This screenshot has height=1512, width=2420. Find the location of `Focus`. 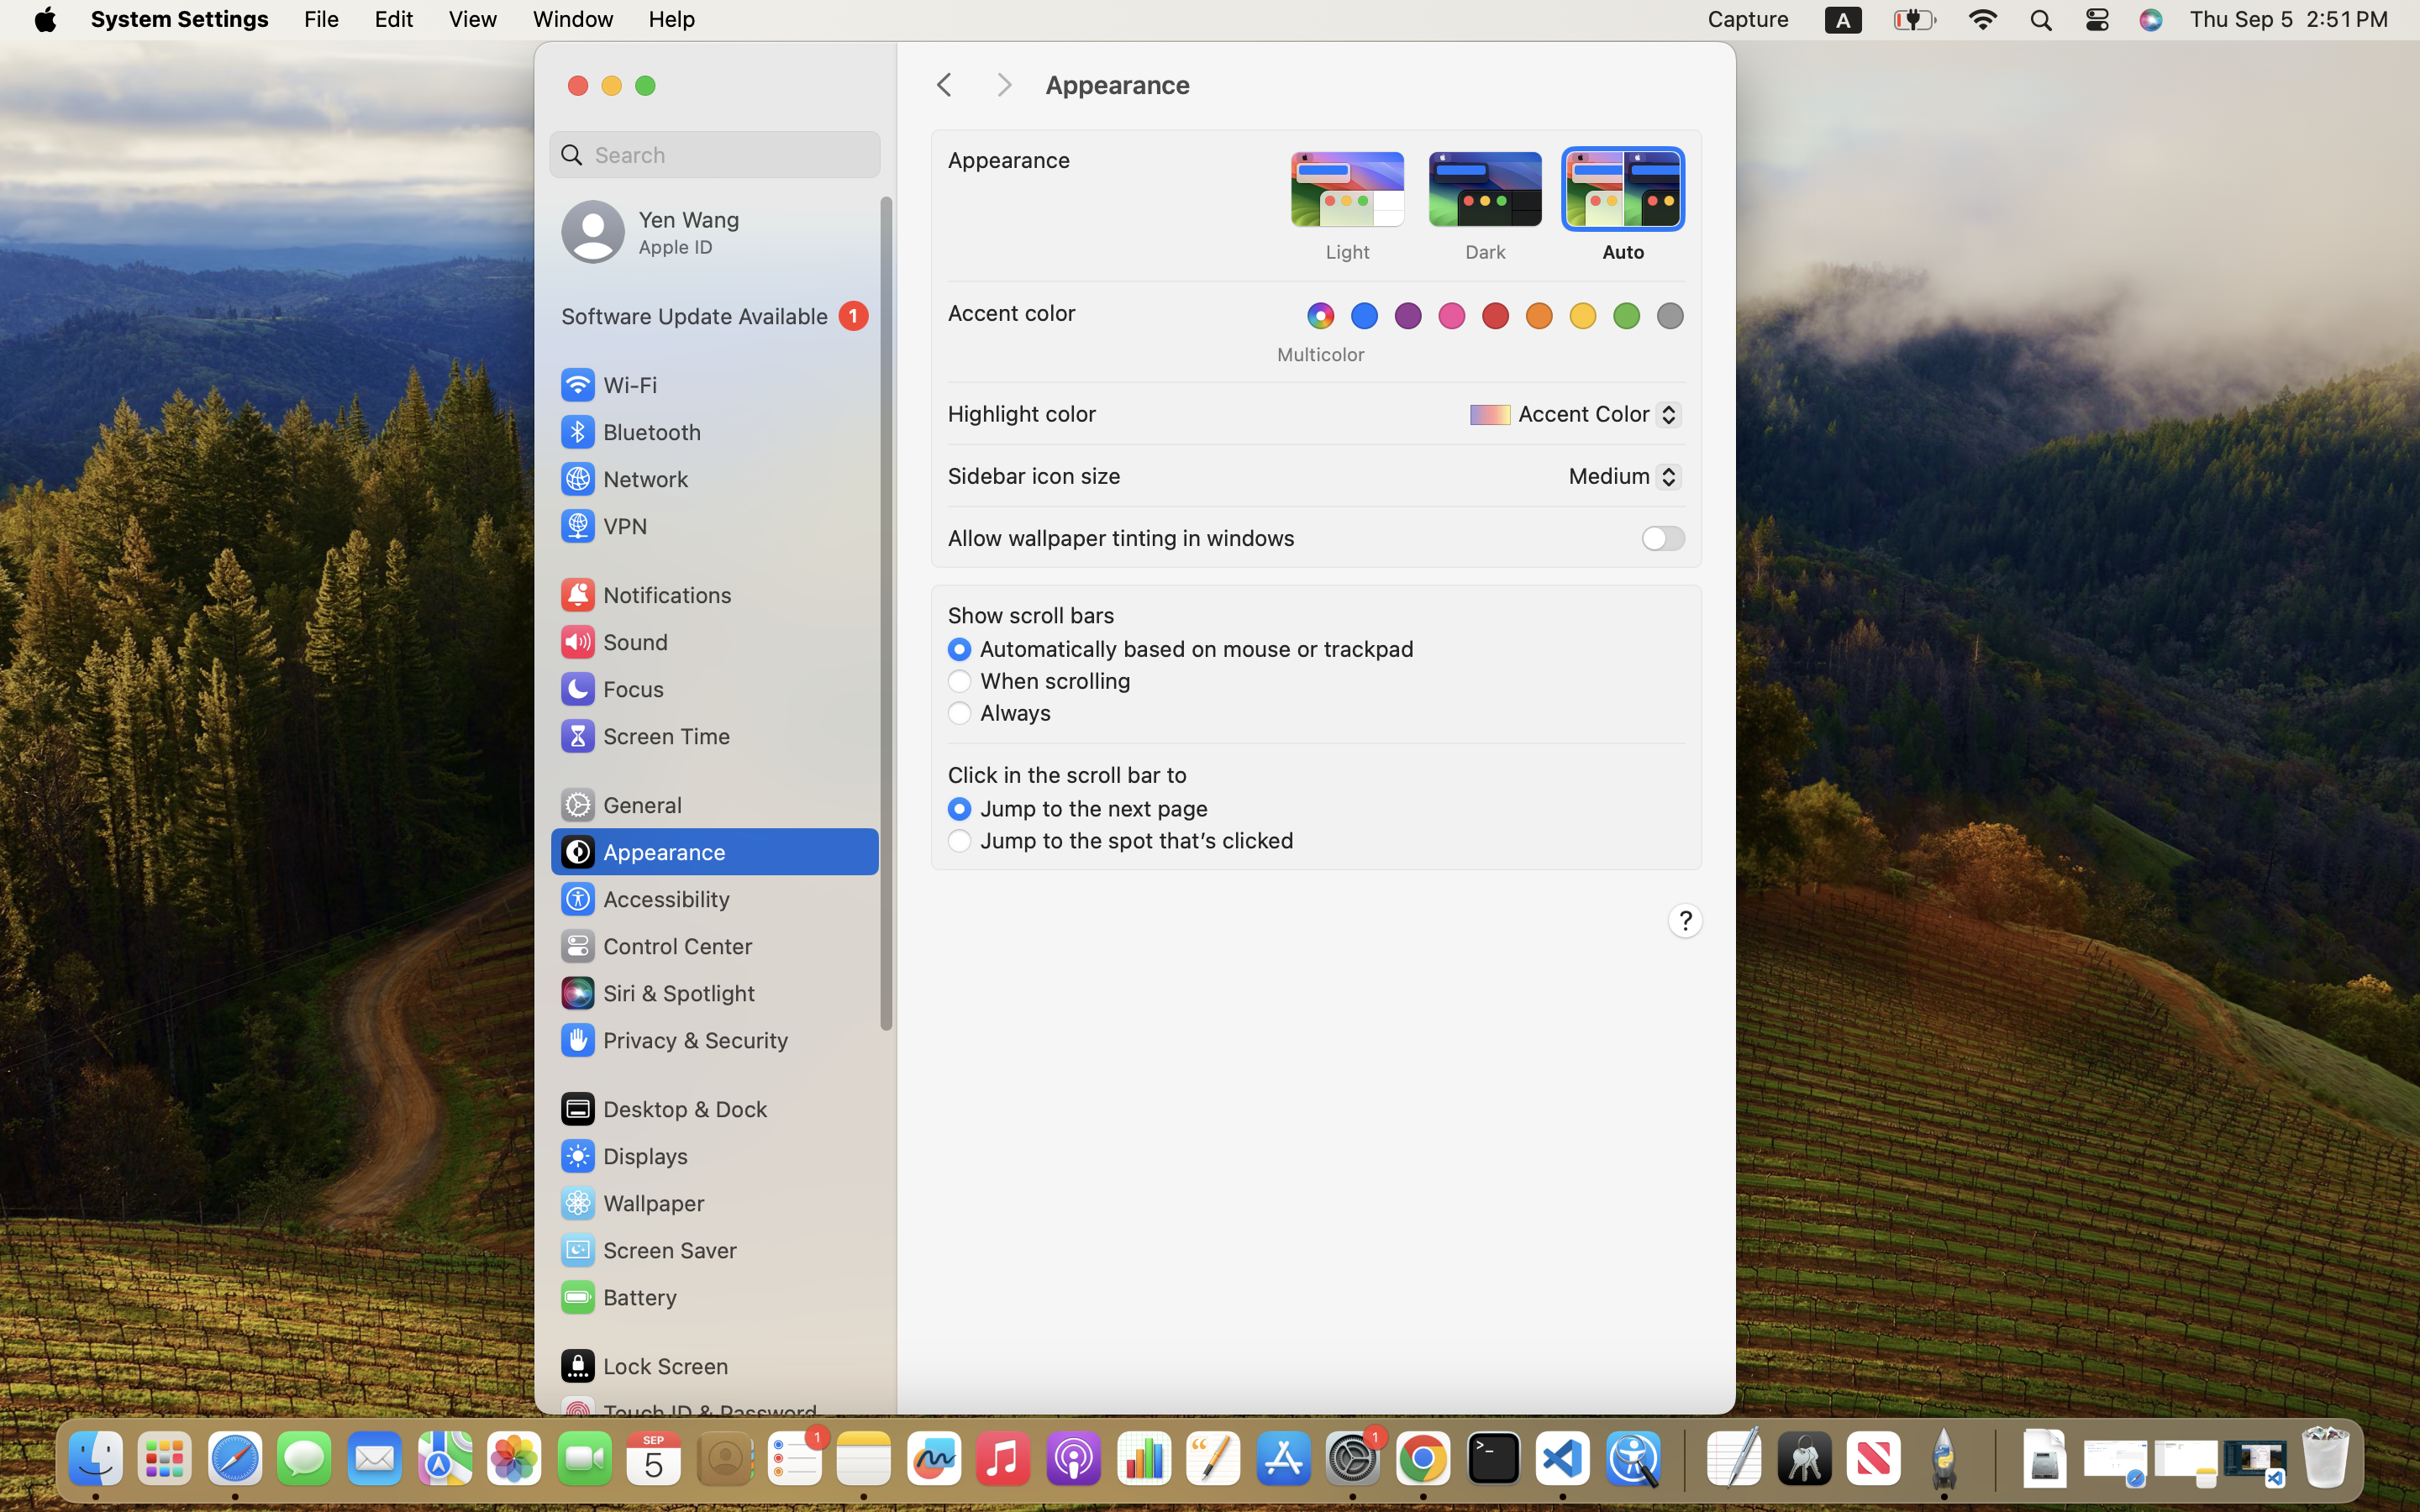

Focus is located at coordinates (611, 689).